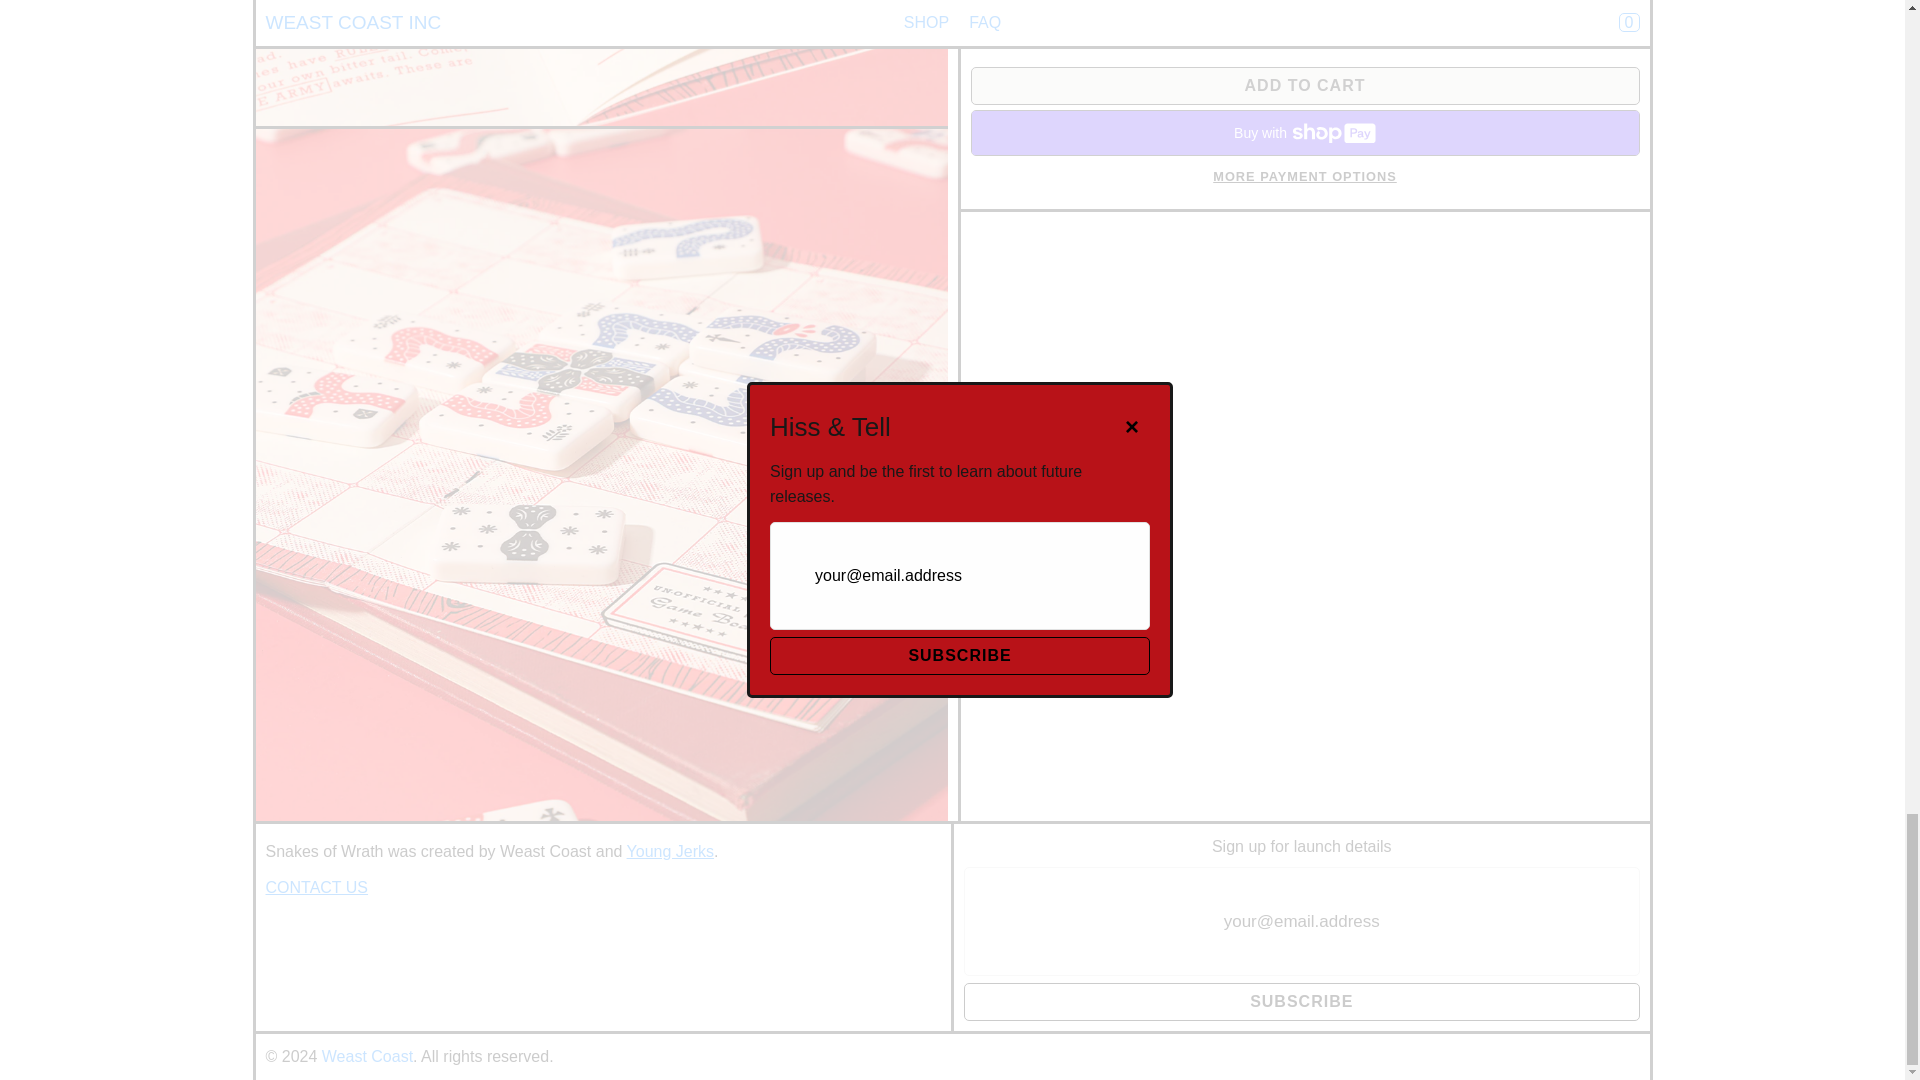 The width and height of the screenshot is (1920, 1080). Describe the element at coordinates (317, 888) in the screenshot. I see `CONTACT US` at that location.